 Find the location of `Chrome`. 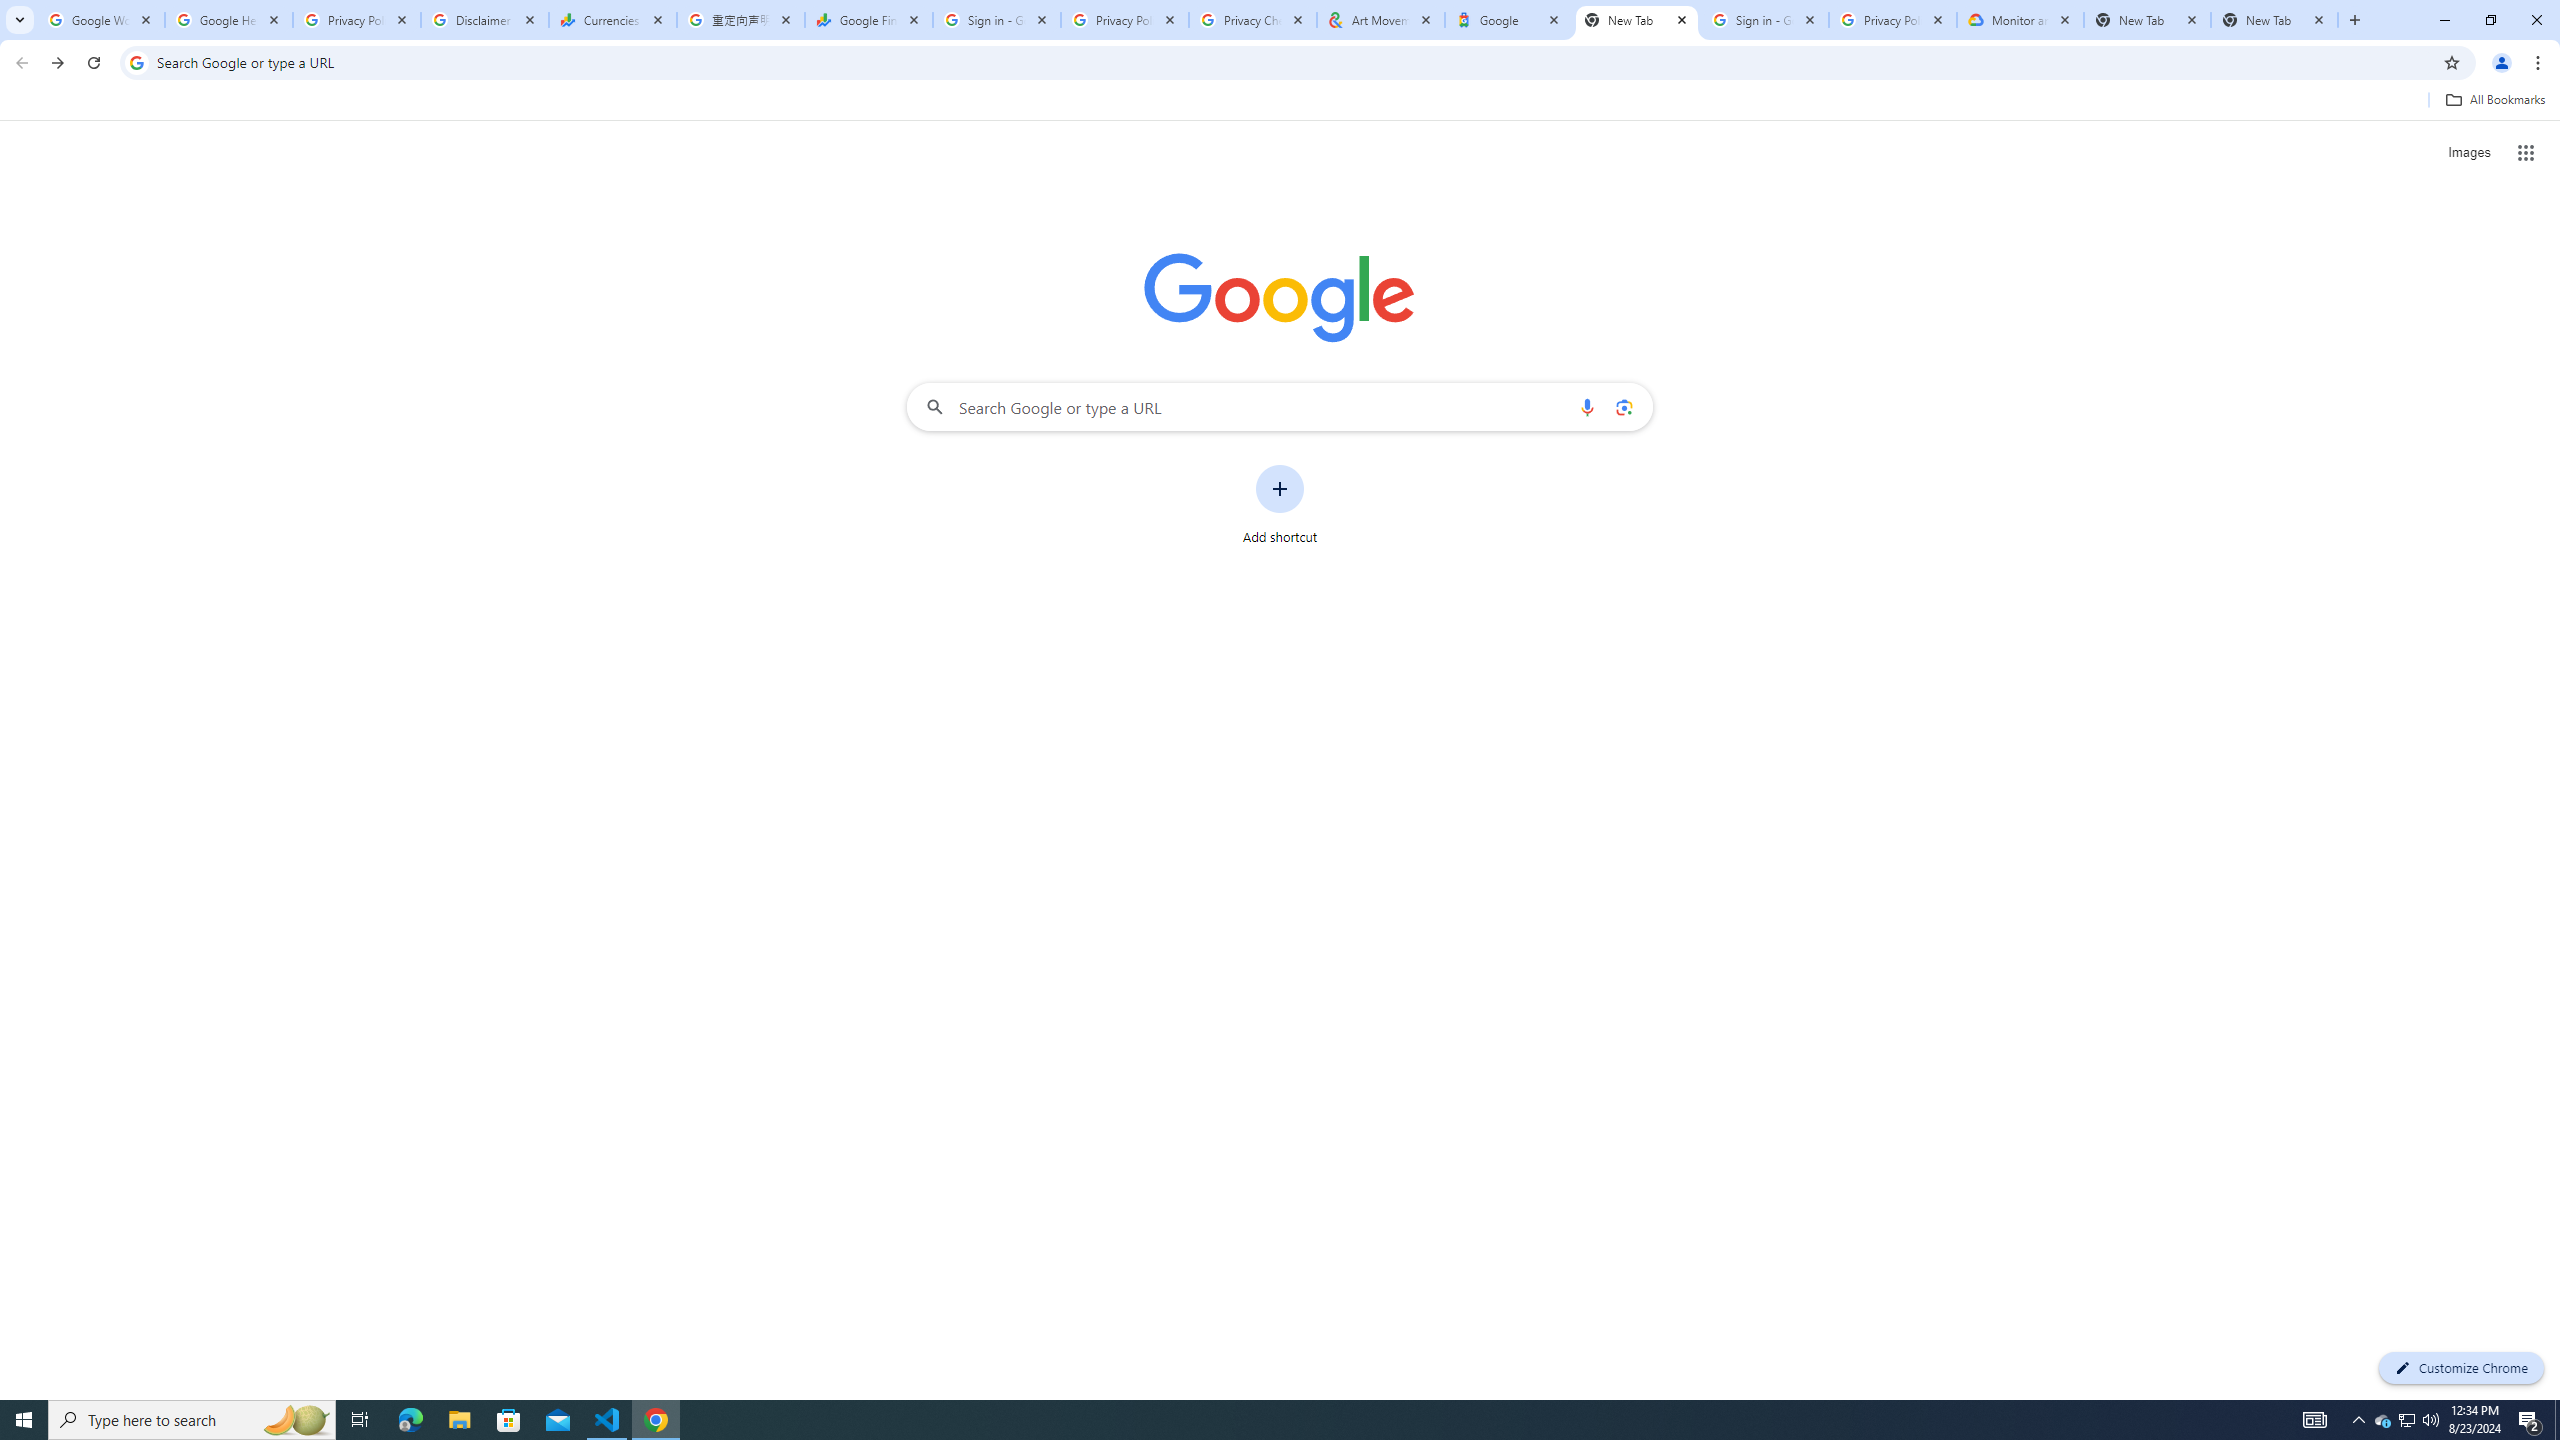

Chrome is located at coordinates (2540, 63).